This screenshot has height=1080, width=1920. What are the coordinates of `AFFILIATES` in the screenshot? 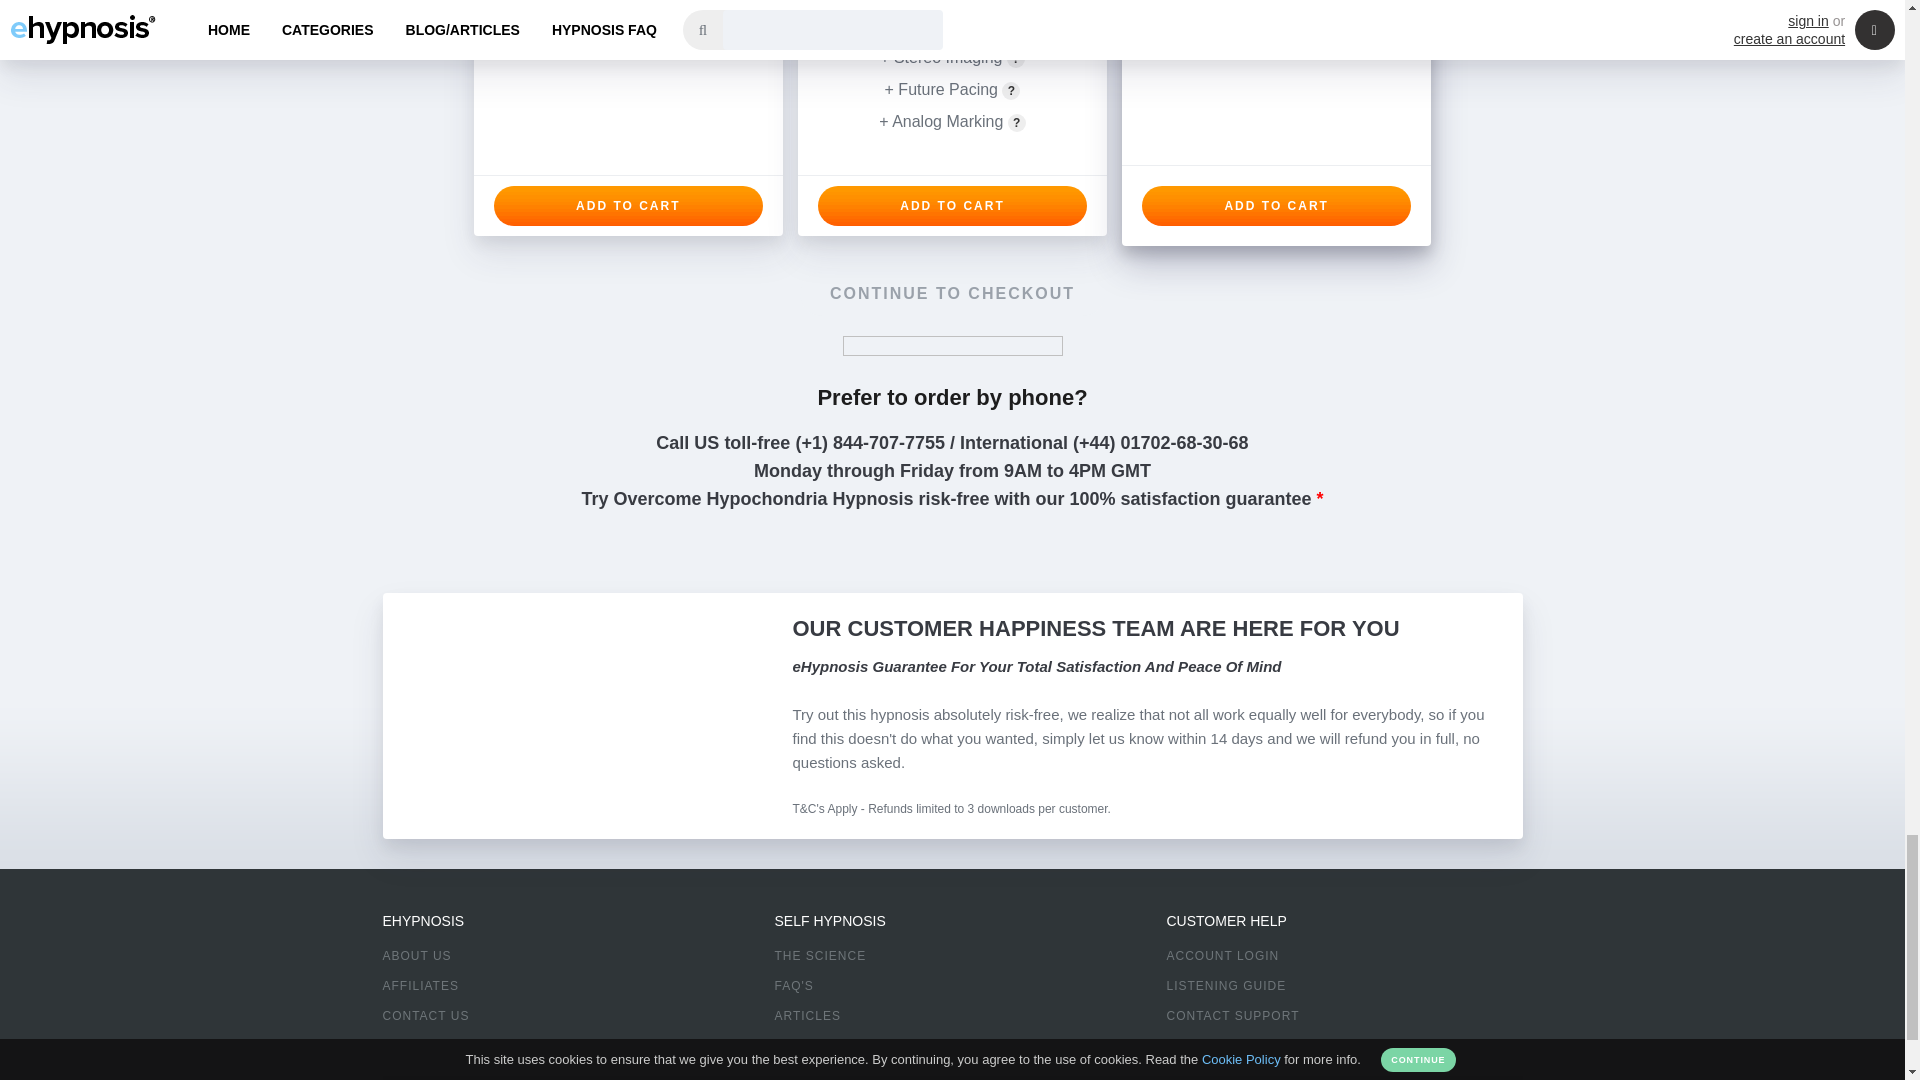 It's located at (420, 985).